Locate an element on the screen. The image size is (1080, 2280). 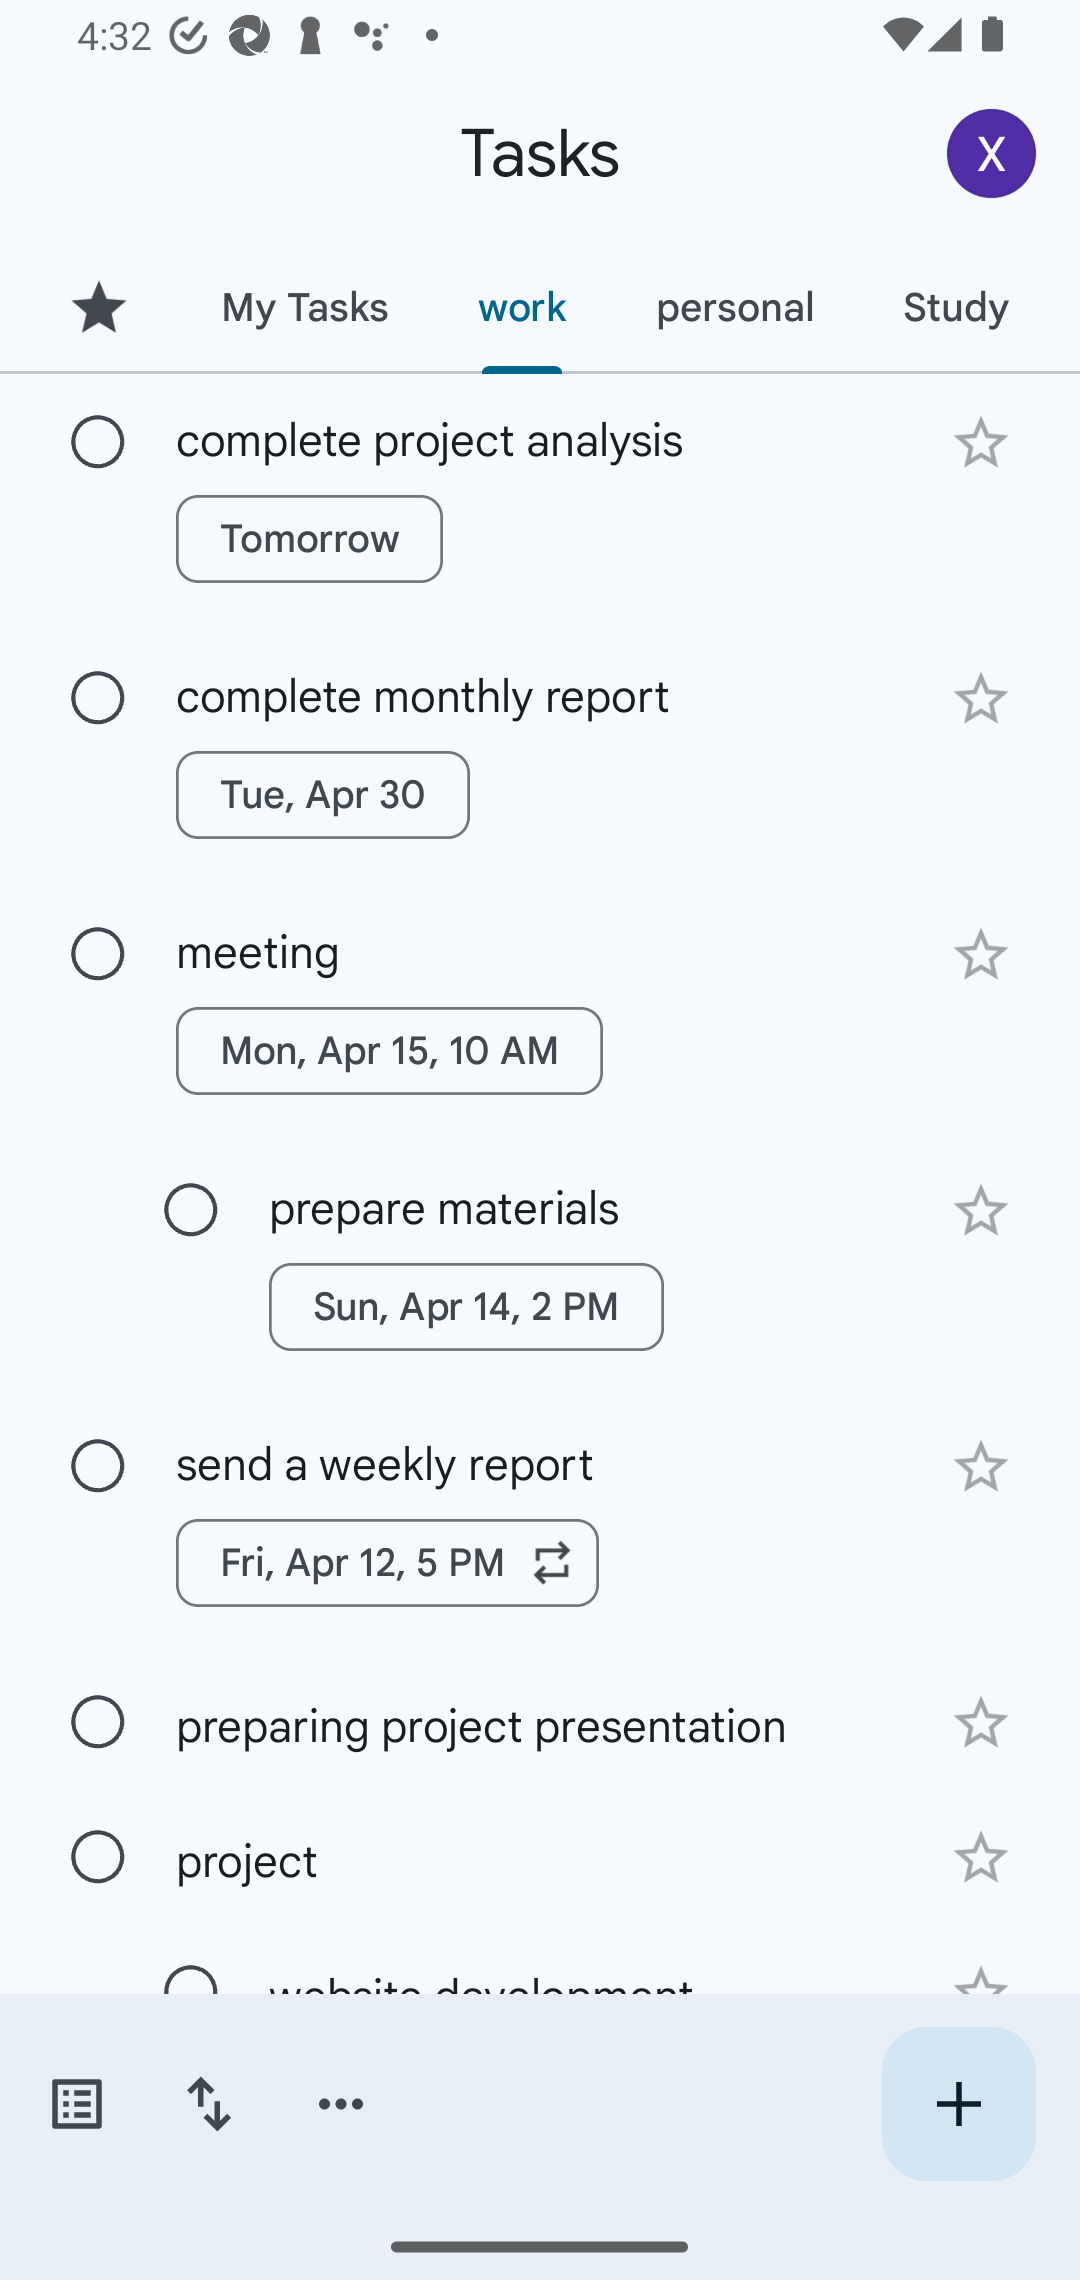
Mark as complete is located at coordinates (98, 443).